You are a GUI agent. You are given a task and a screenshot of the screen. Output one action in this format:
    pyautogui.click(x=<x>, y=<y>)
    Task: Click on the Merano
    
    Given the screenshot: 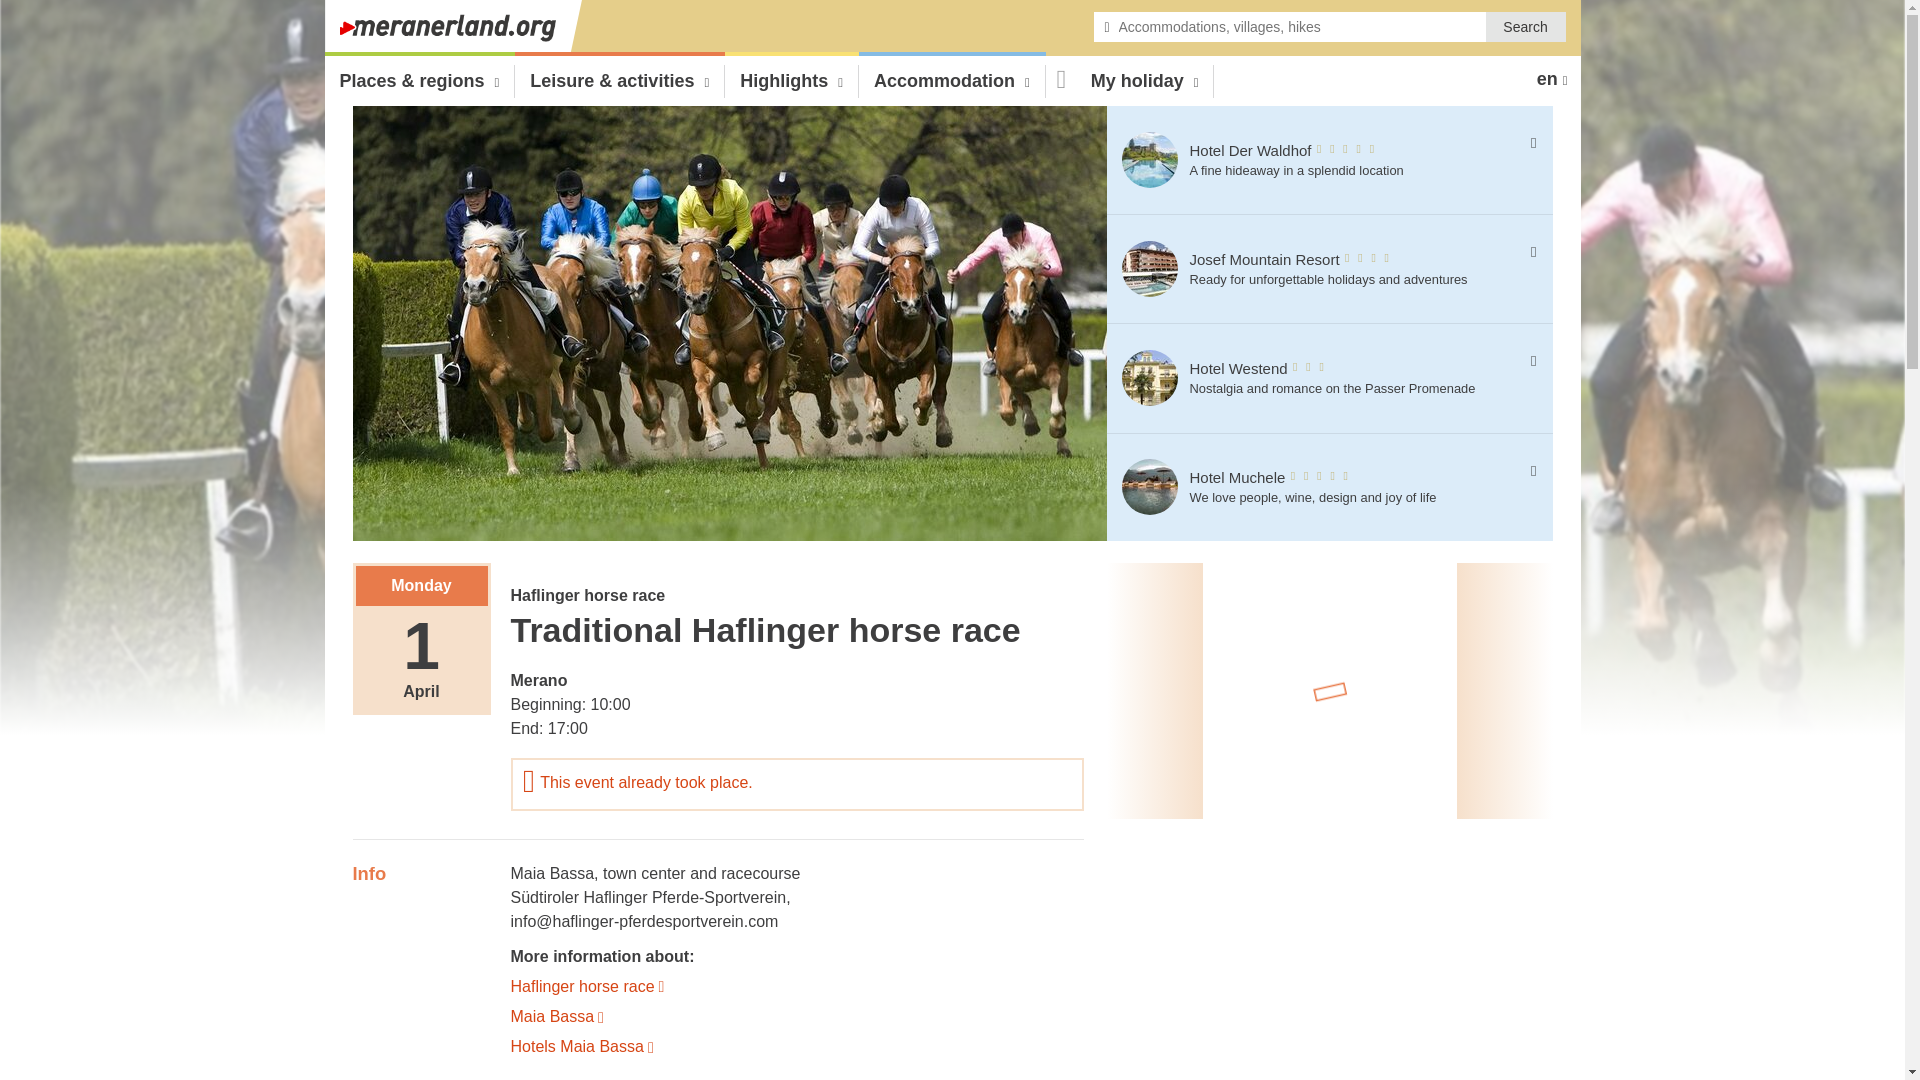 What is the action you would take?
    pyautogui.click(x=538, y=680)
    